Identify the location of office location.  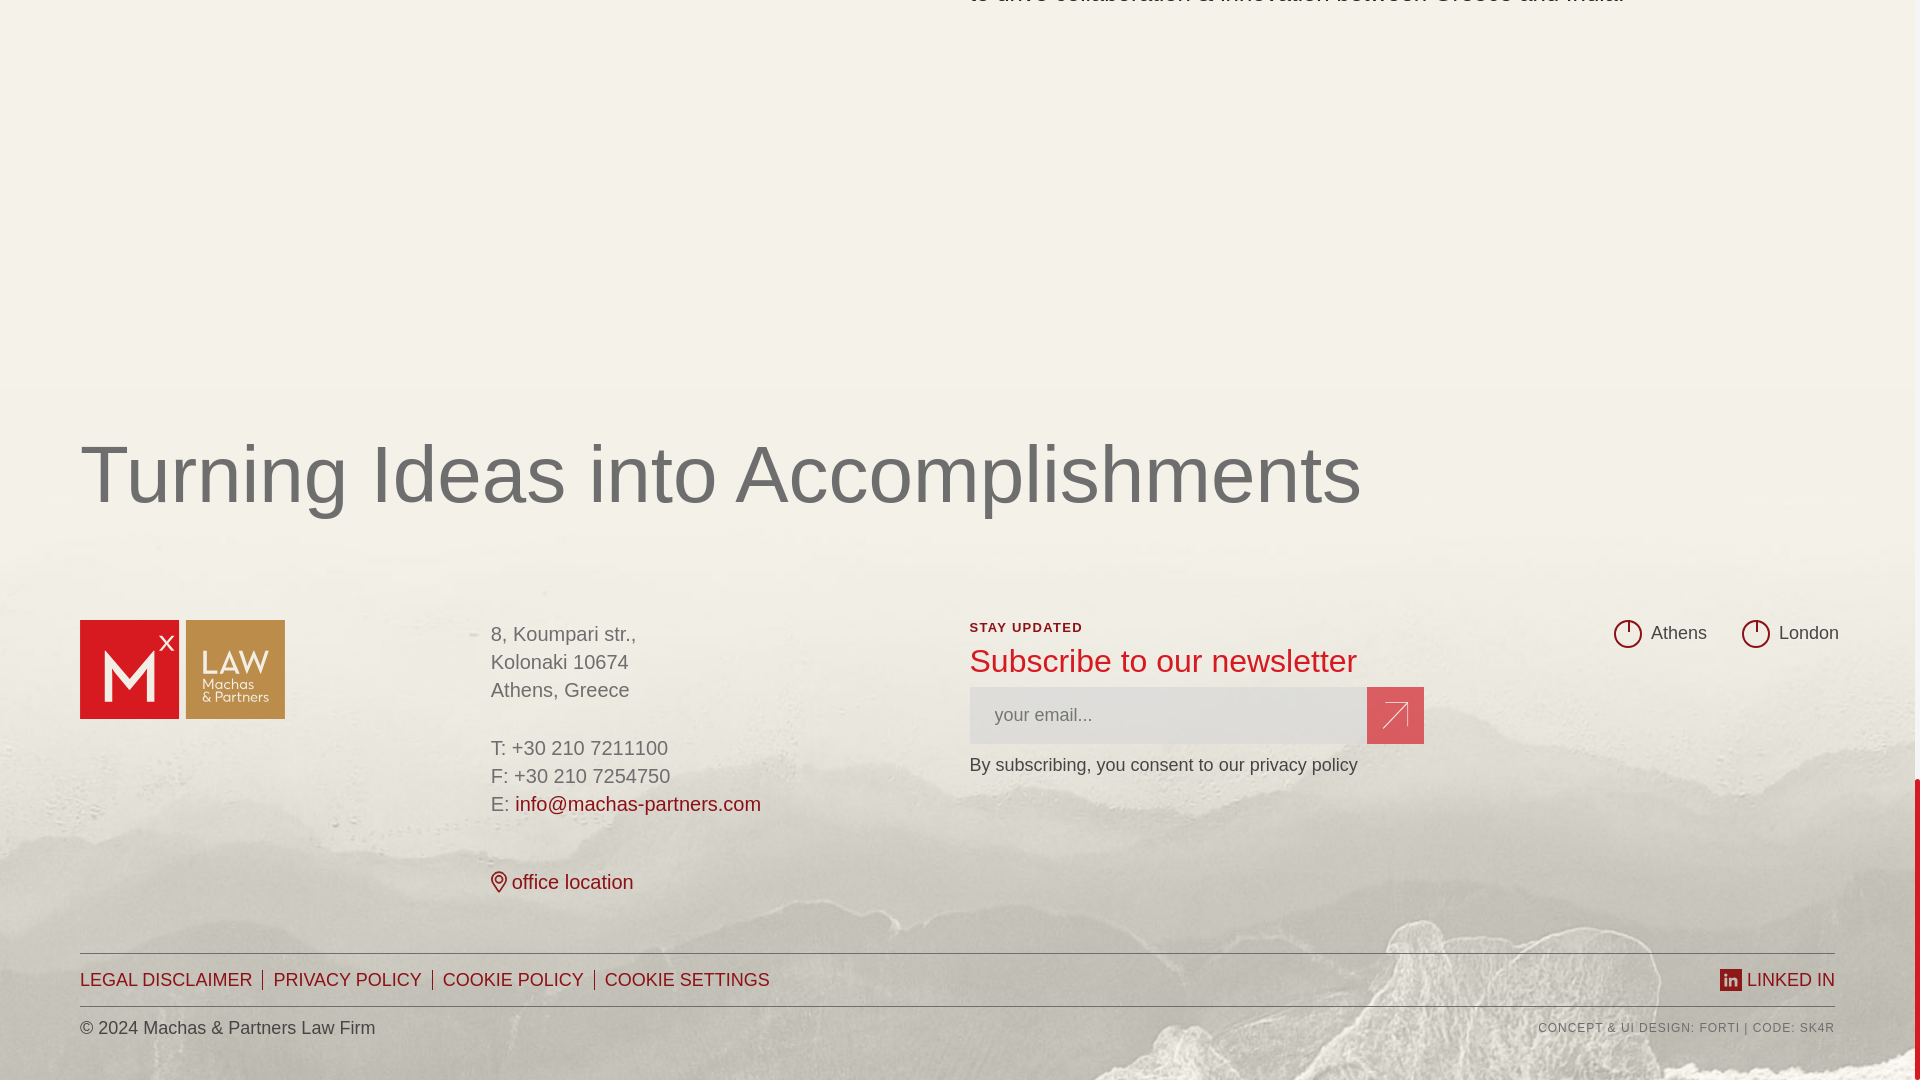
(562, 882).